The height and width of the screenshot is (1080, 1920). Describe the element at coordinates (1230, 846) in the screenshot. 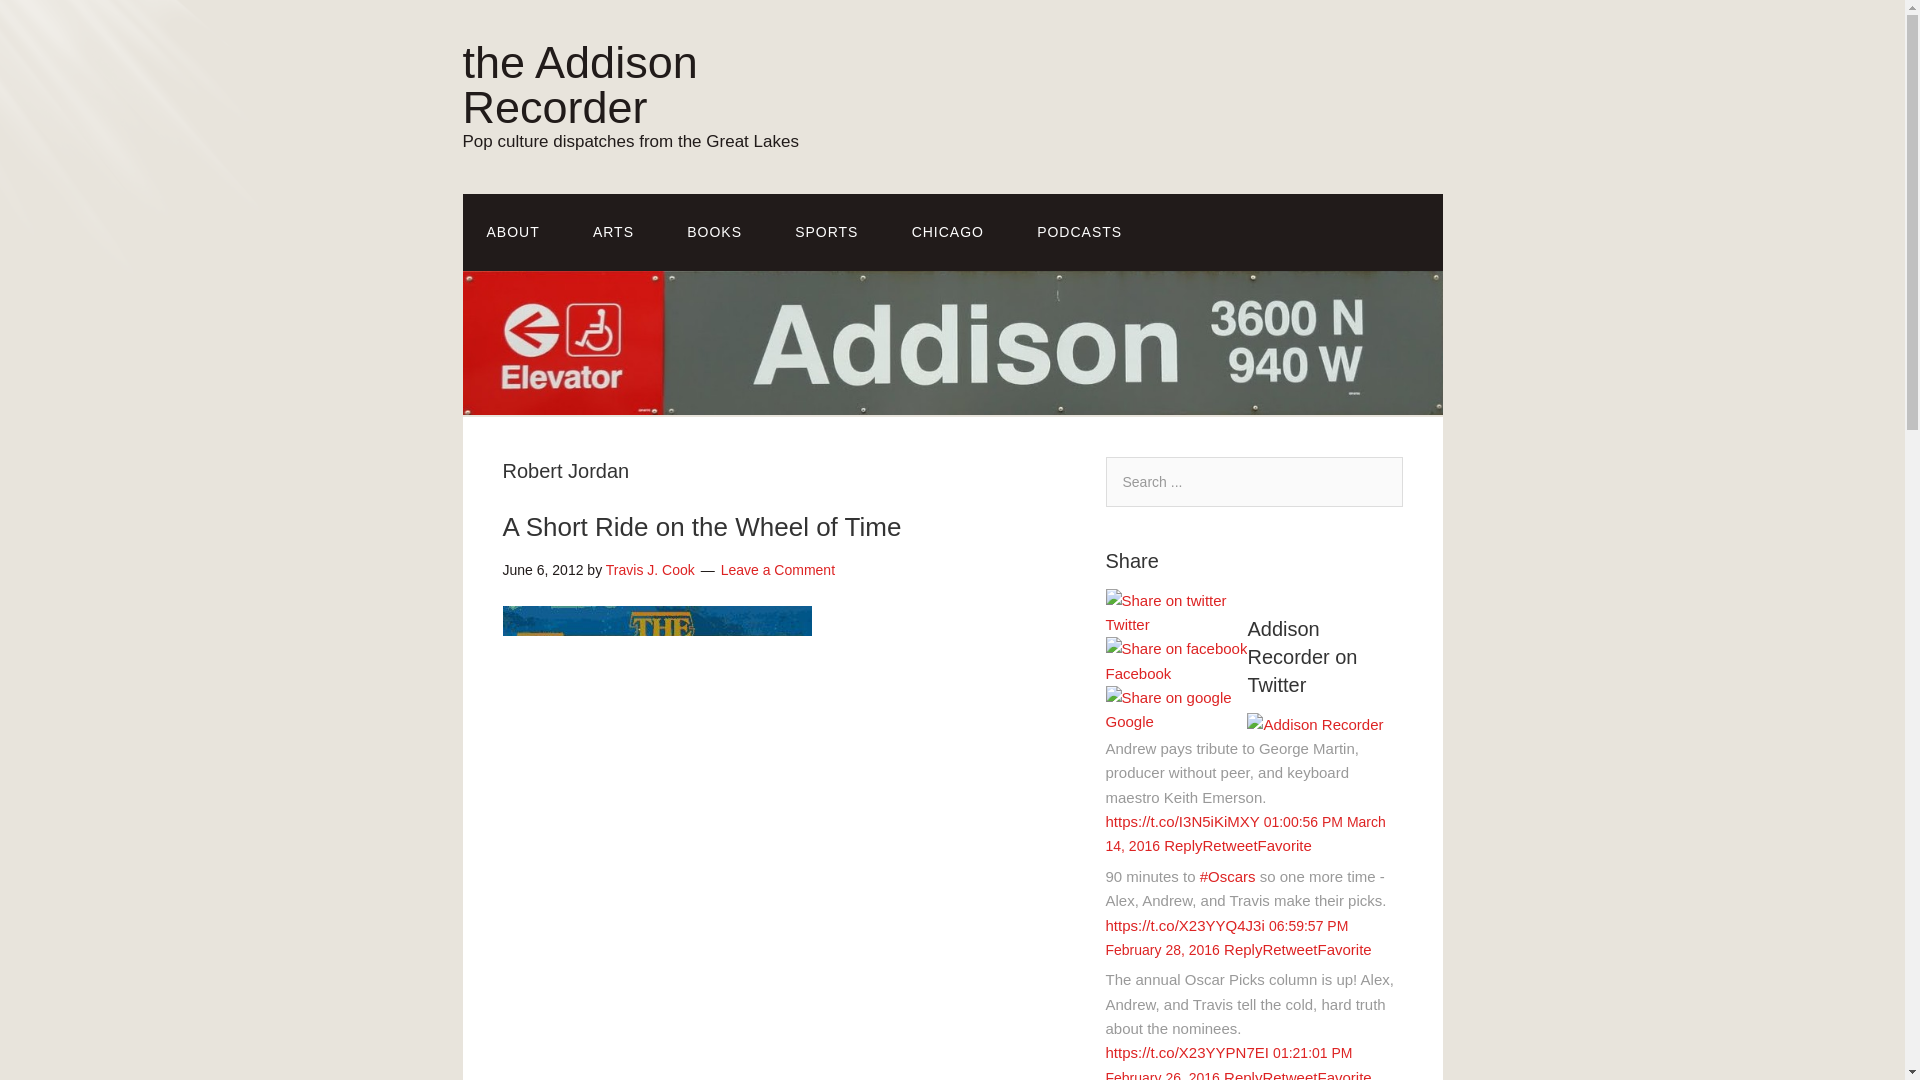

I see `Retweet` at that location.